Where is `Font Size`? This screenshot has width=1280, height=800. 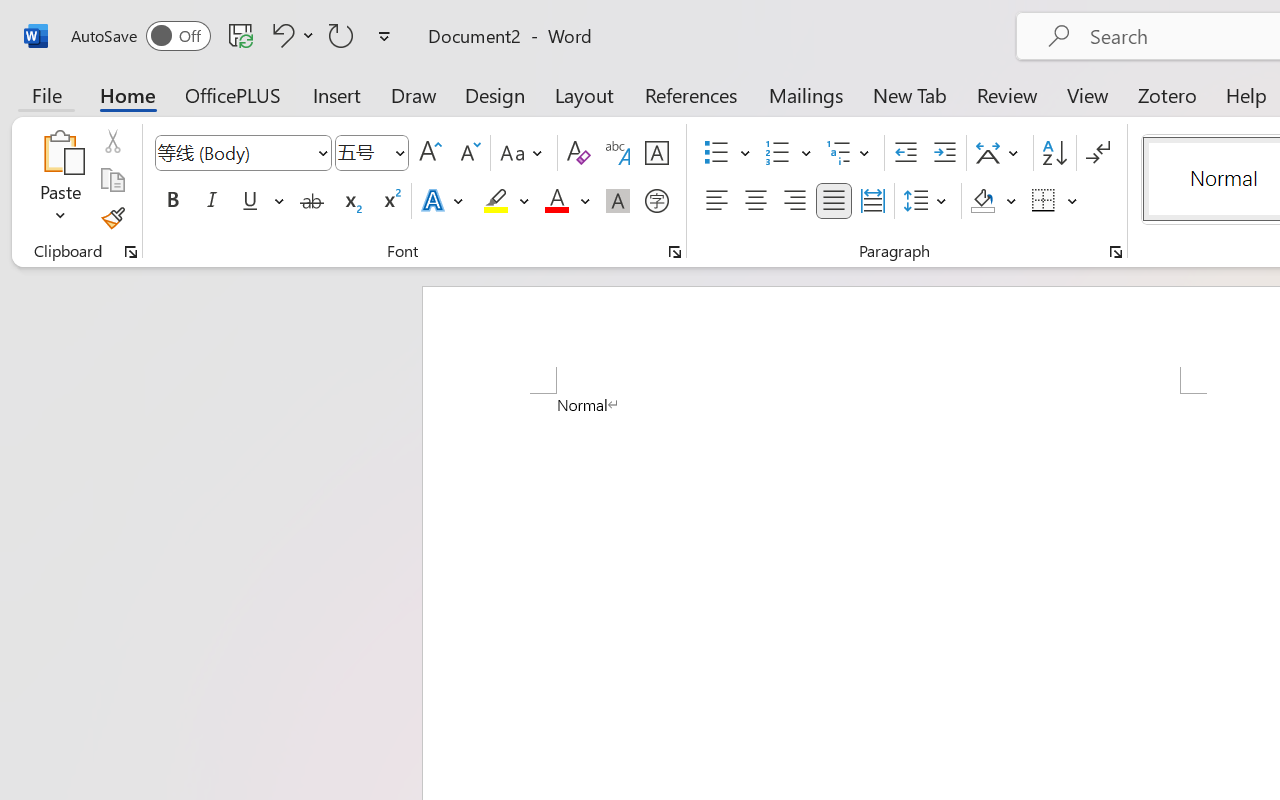
Font Size is located at coordinates (372, 153).